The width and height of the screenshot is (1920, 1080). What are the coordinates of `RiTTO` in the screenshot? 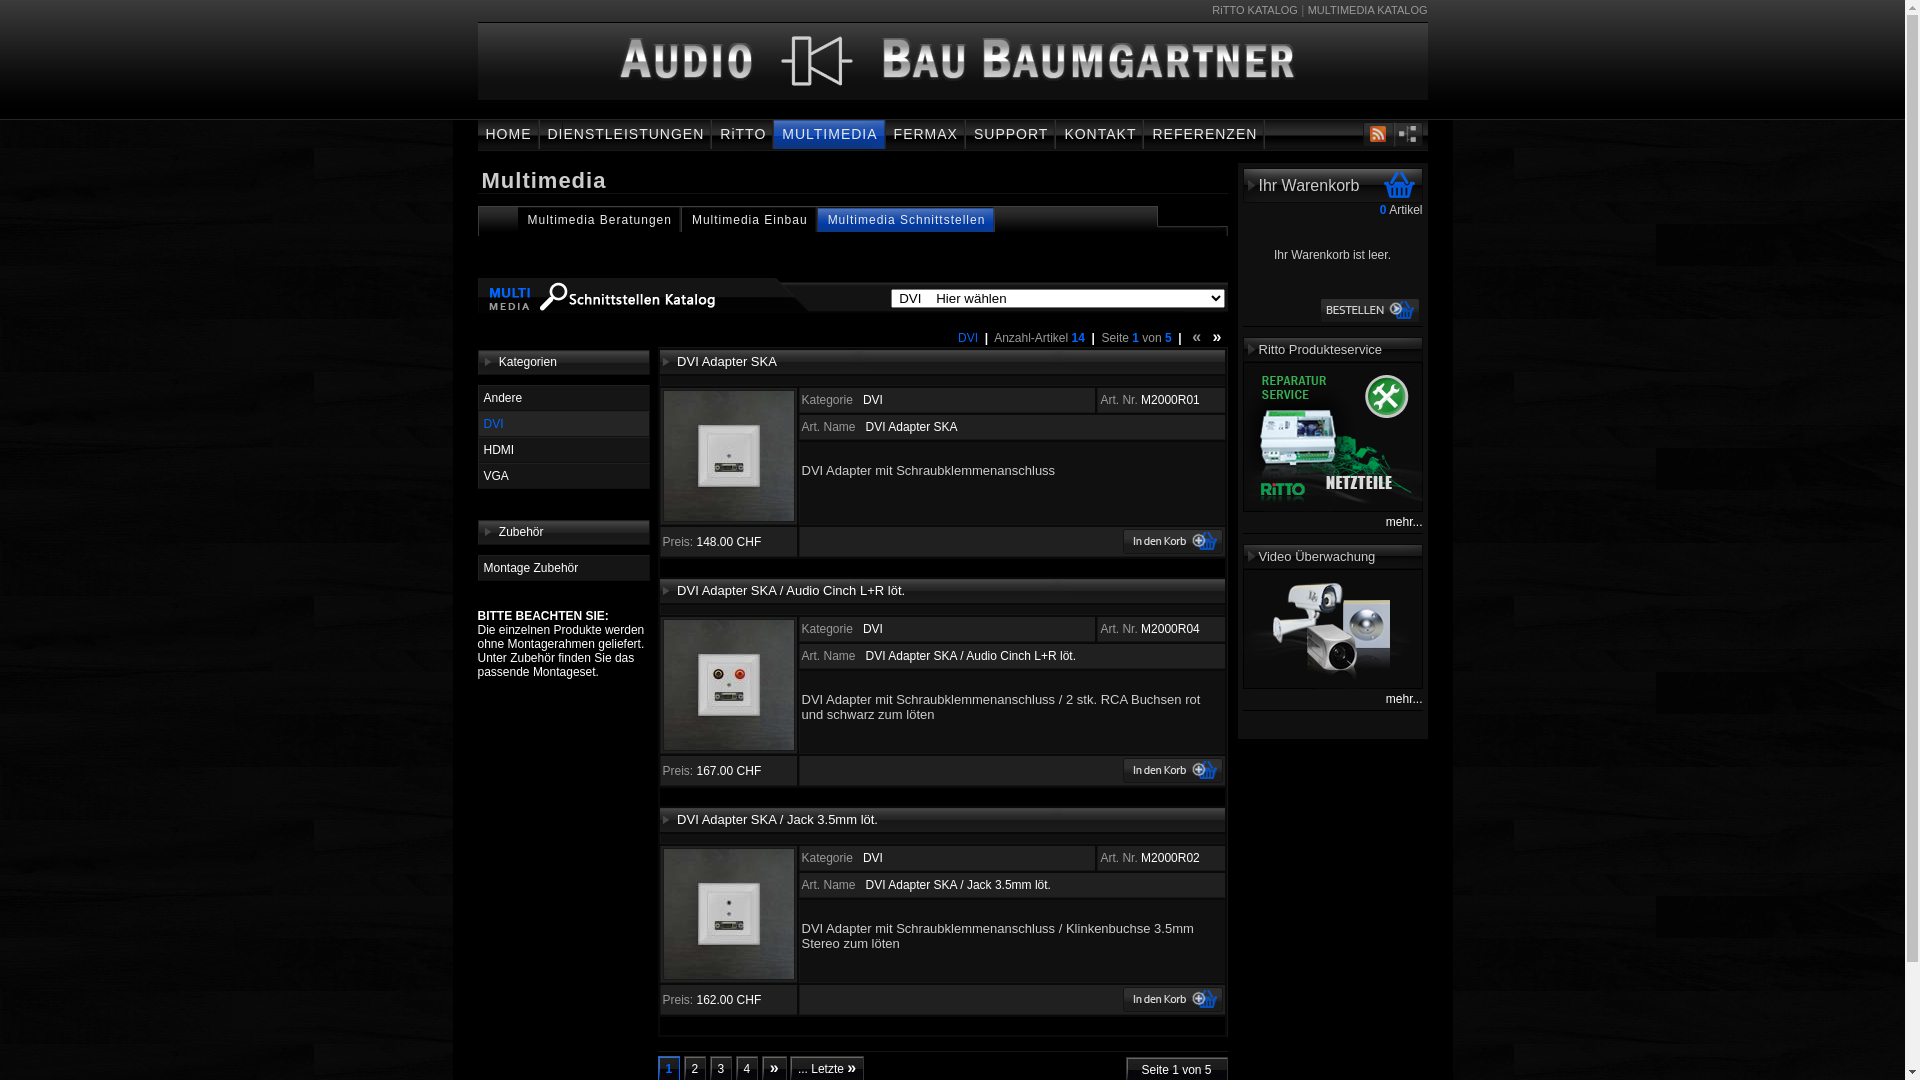 It's located at (743, 134).